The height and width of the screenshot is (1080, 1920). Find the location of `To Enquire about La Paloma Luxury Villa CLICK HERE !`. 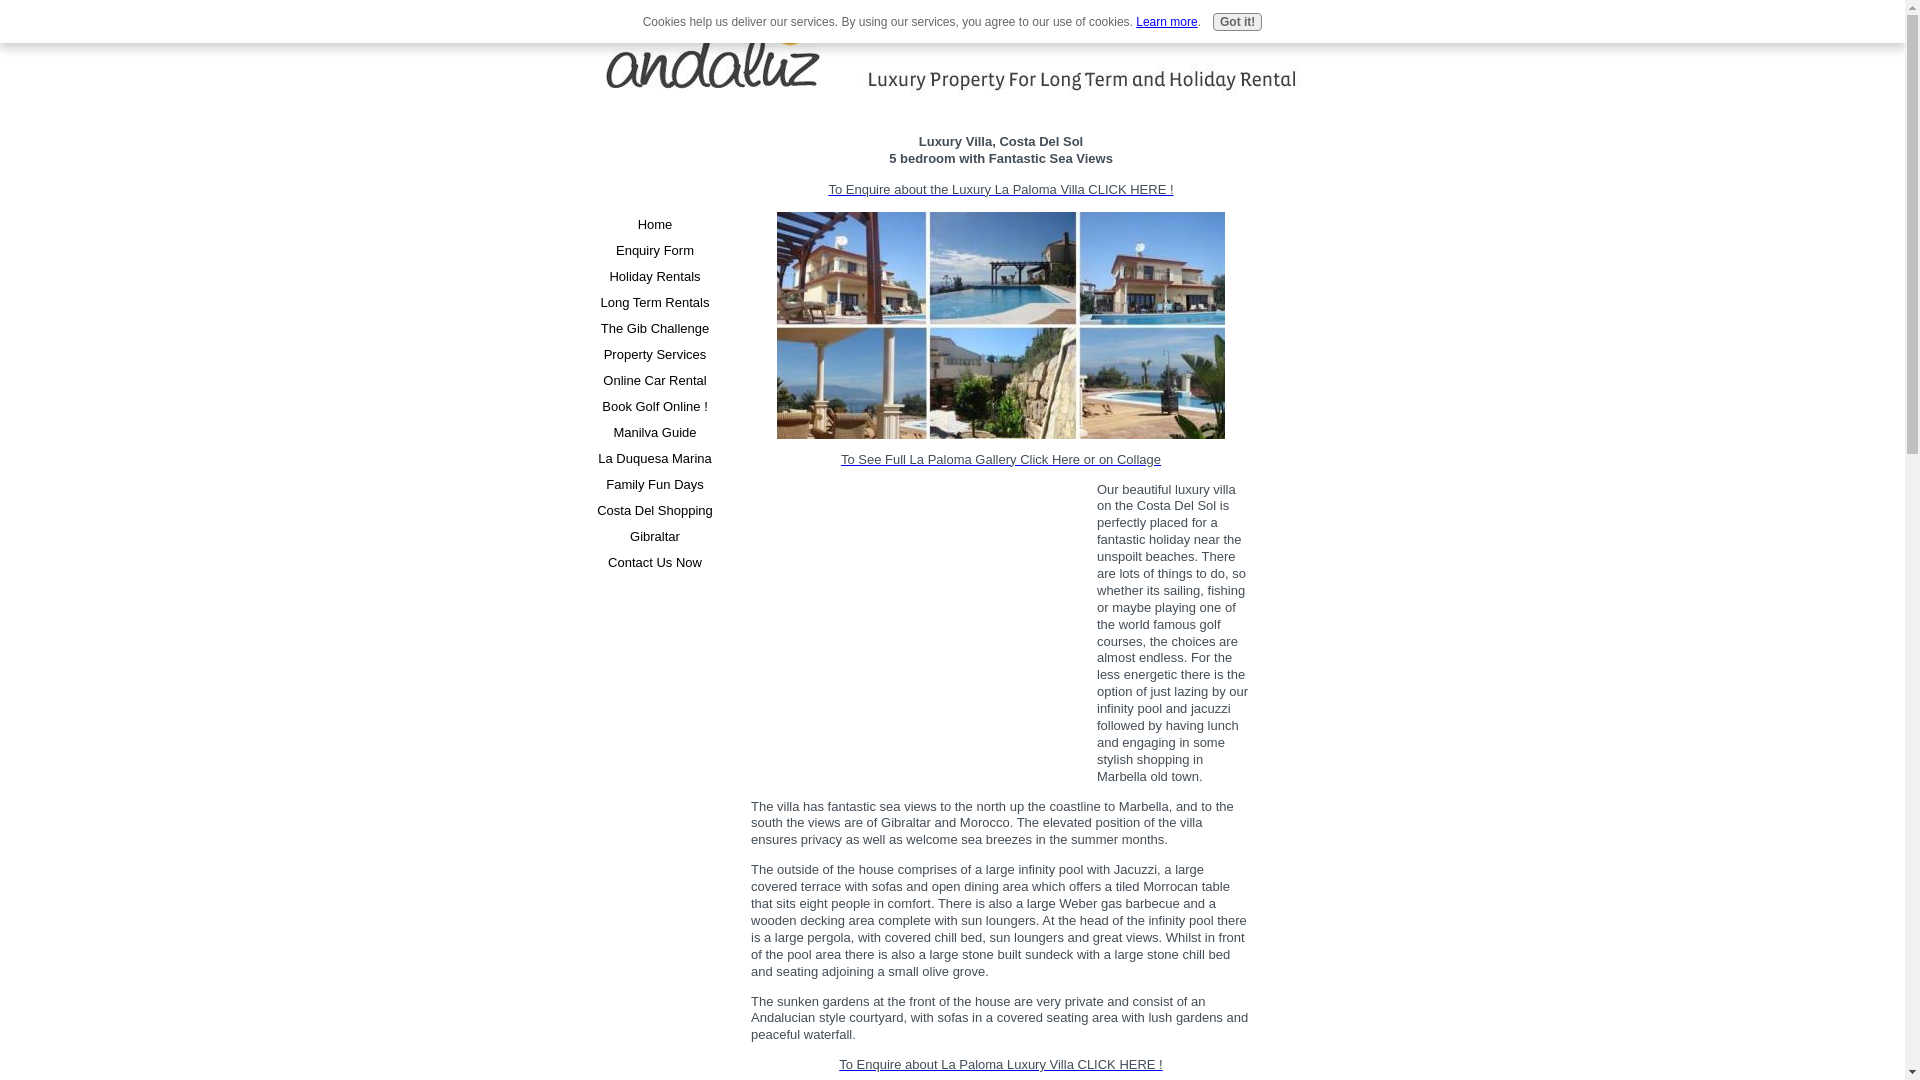

To Enquire about La Paloma Luxury Villa CLICK HERE ! is located at coordinates (1000, 1064).